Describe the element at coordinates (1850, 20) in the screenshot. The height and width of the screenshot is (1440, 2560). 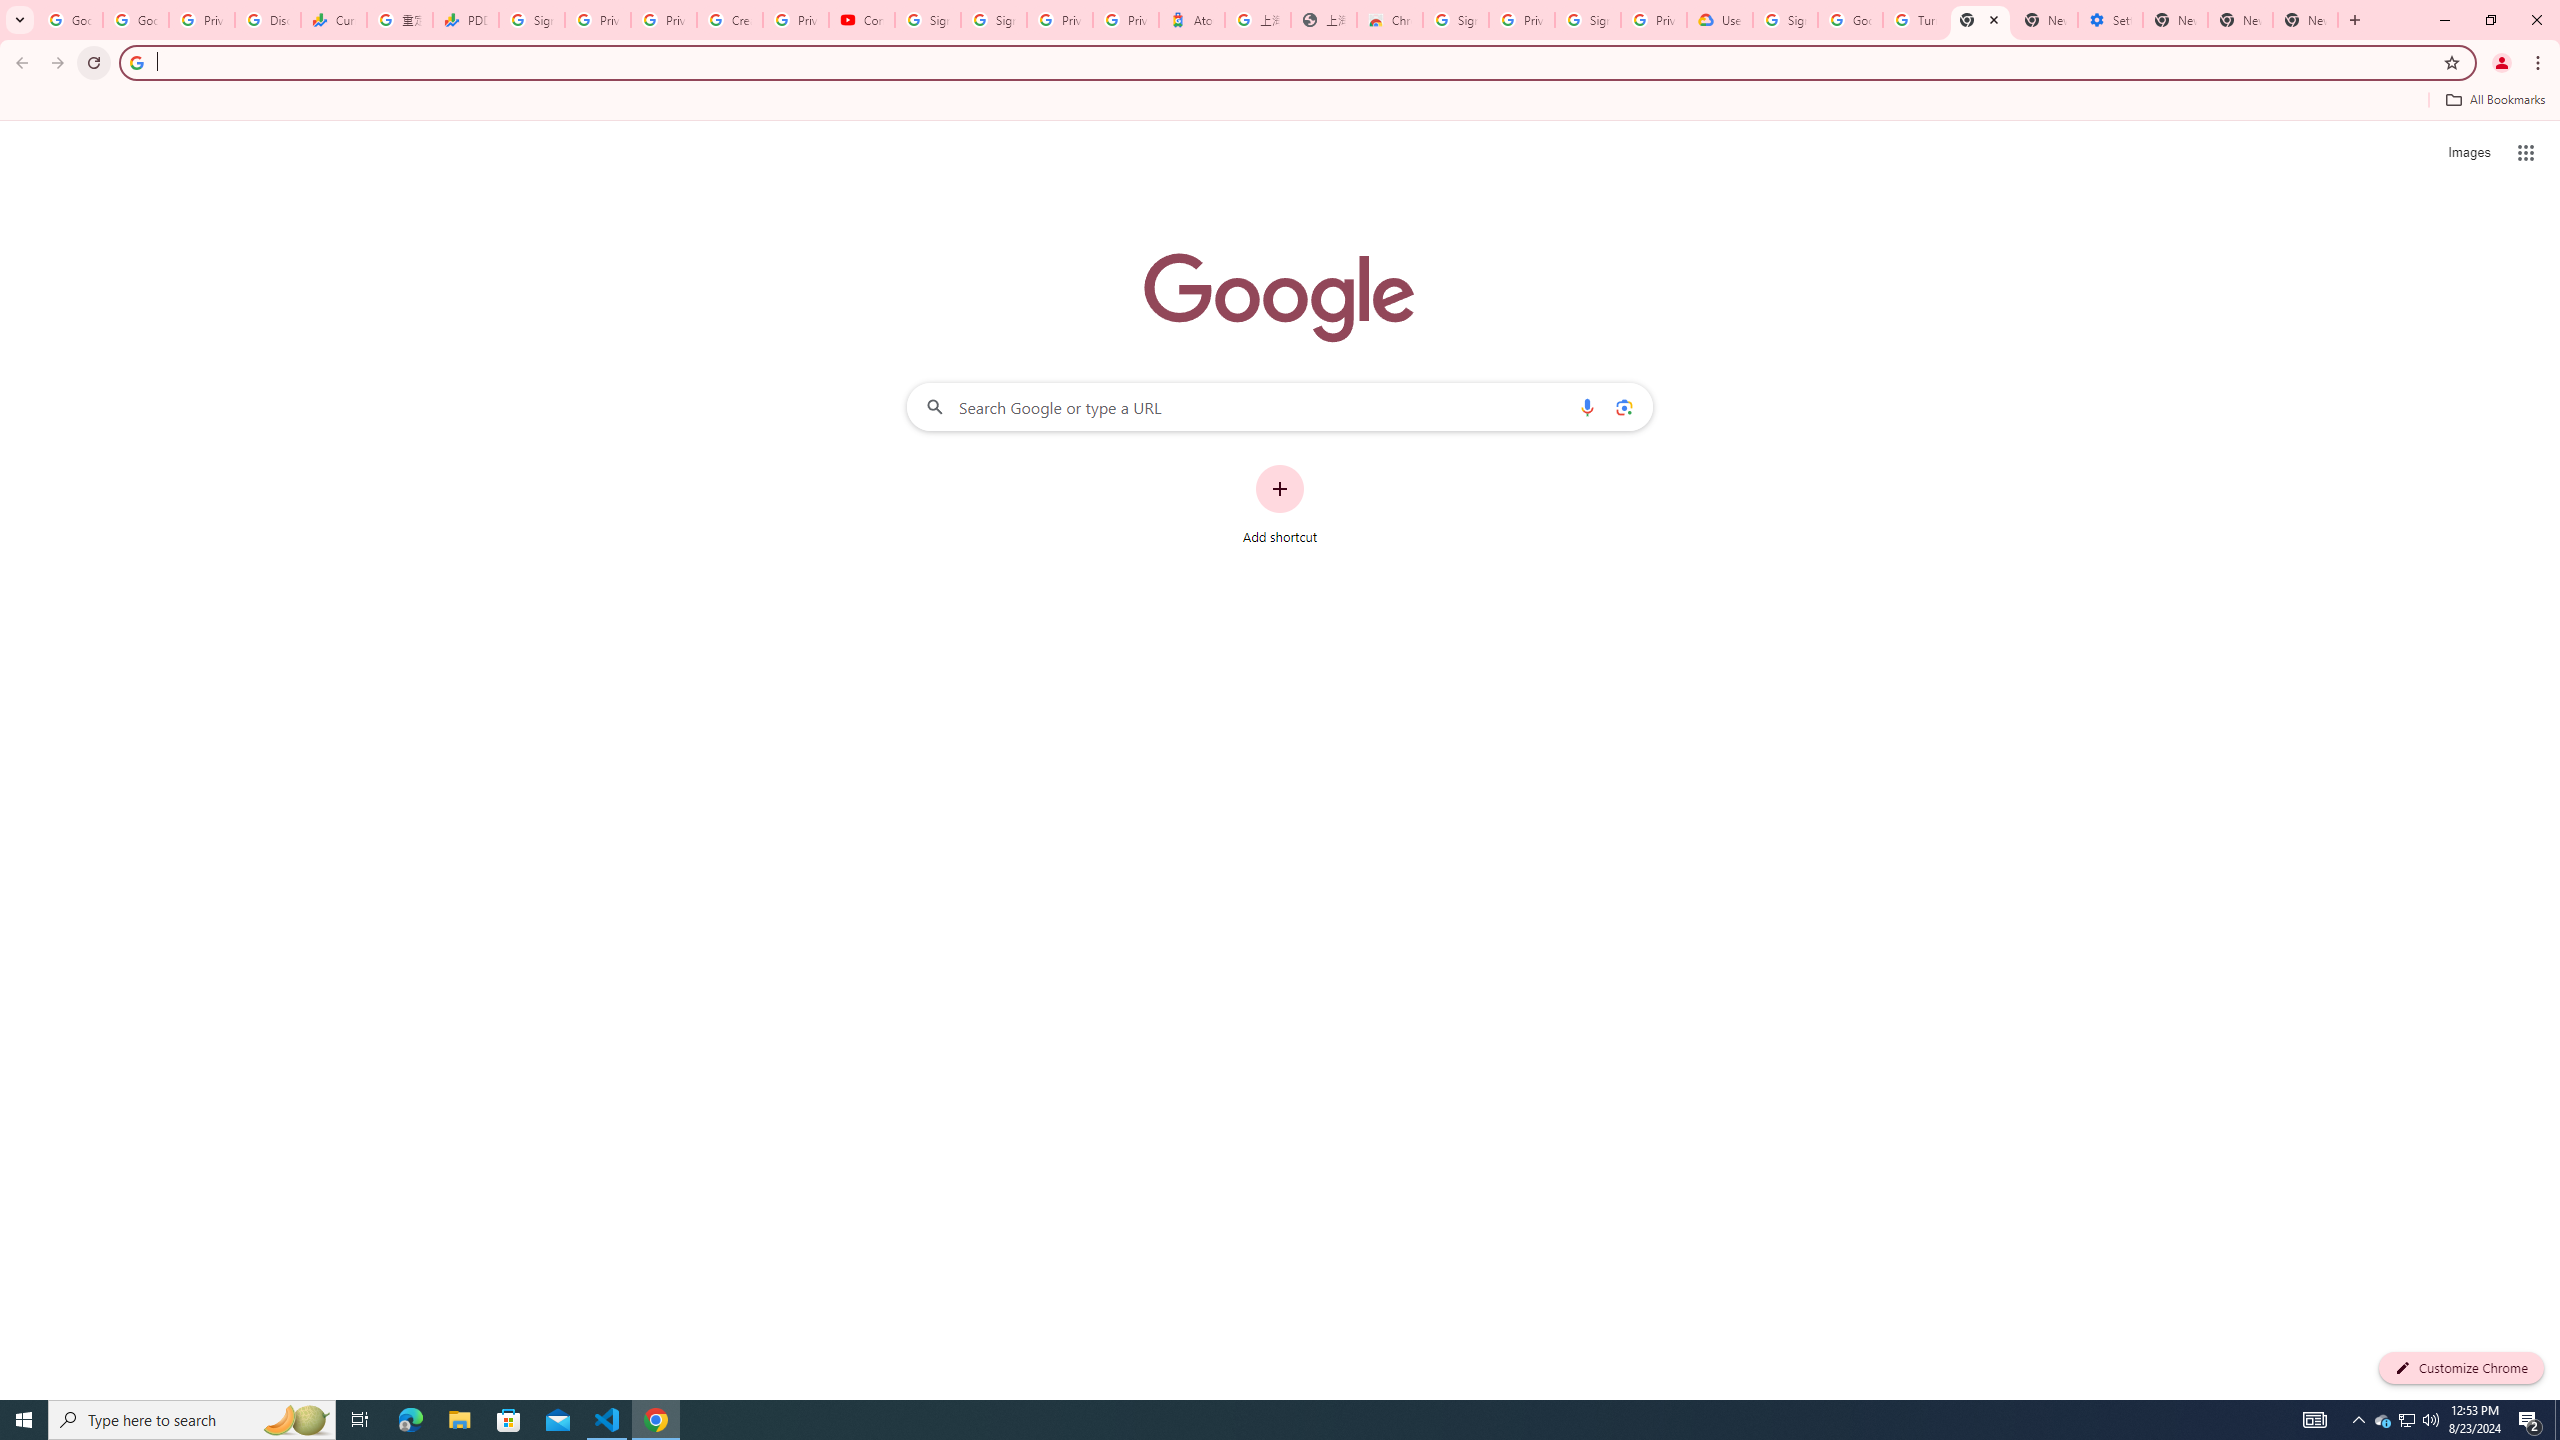
I see `Google Account Help` at that location.